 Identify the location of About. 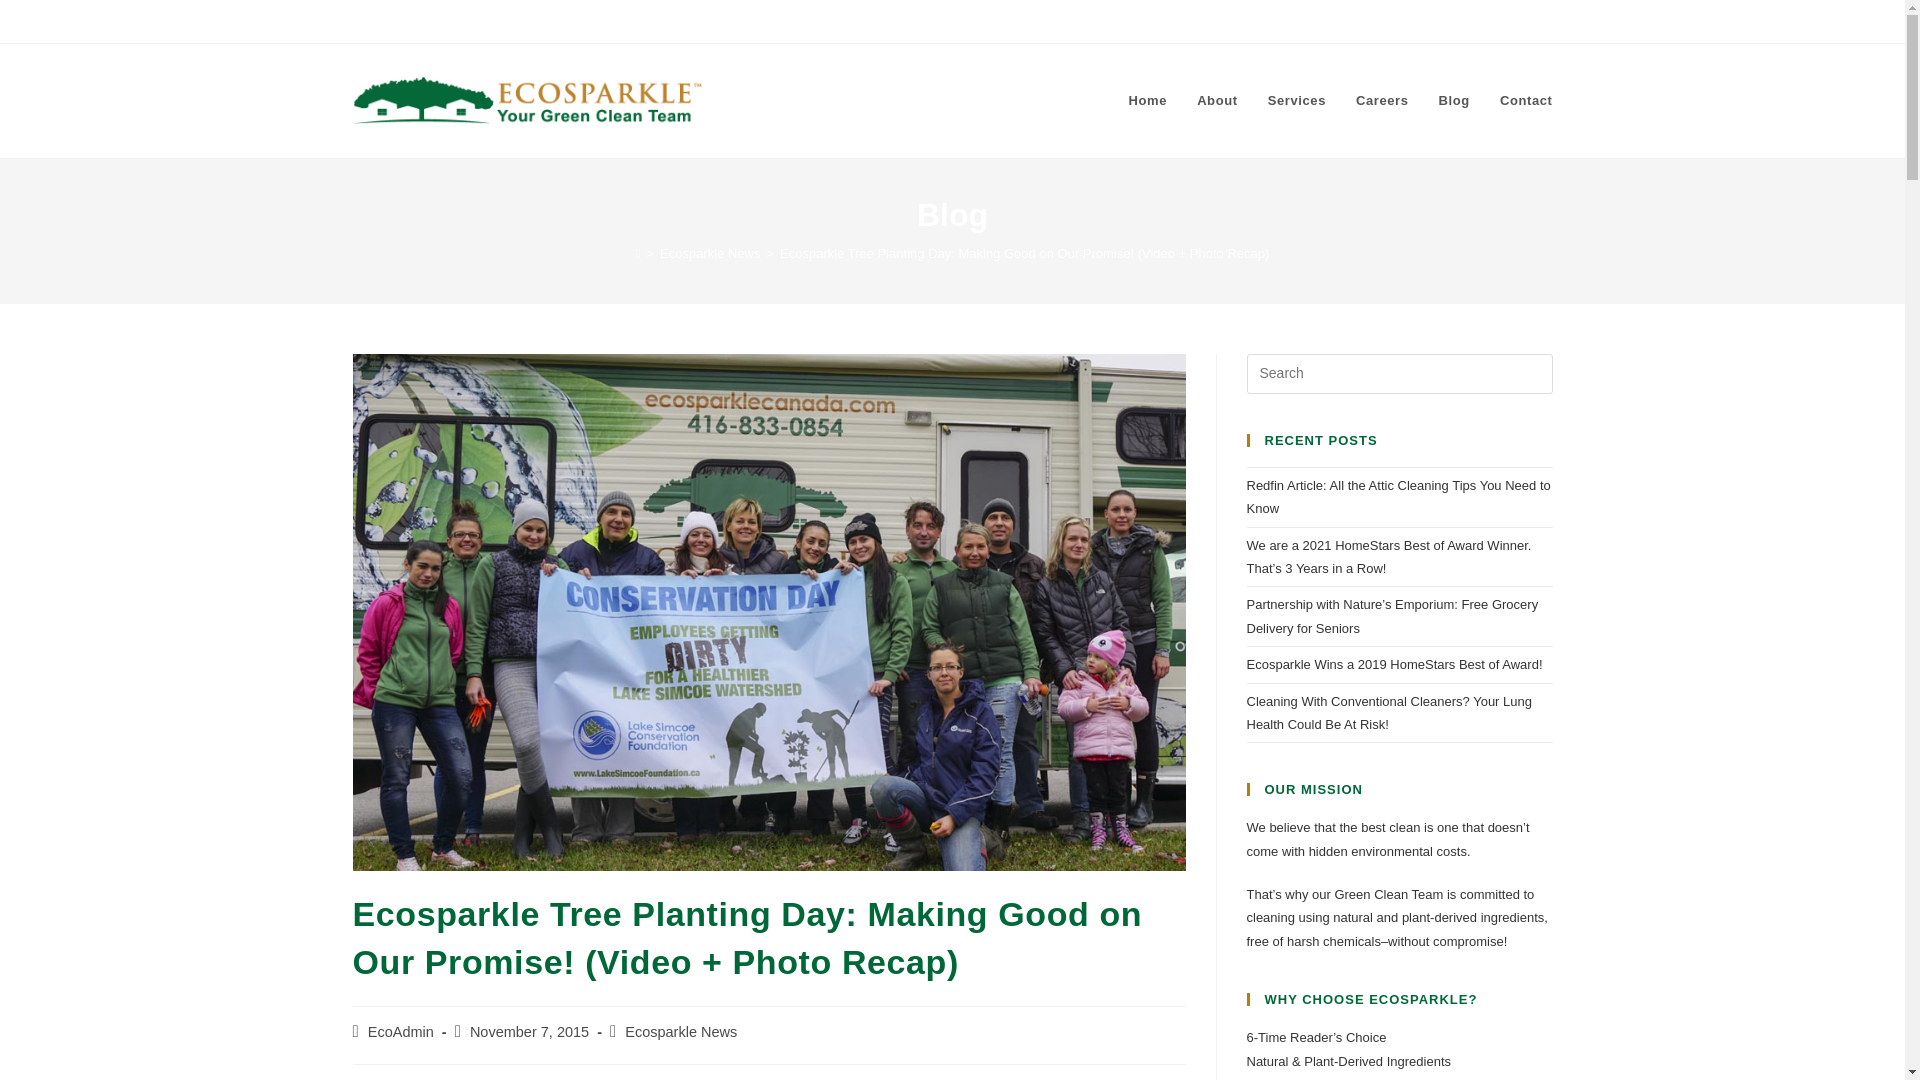
(1218, 100).